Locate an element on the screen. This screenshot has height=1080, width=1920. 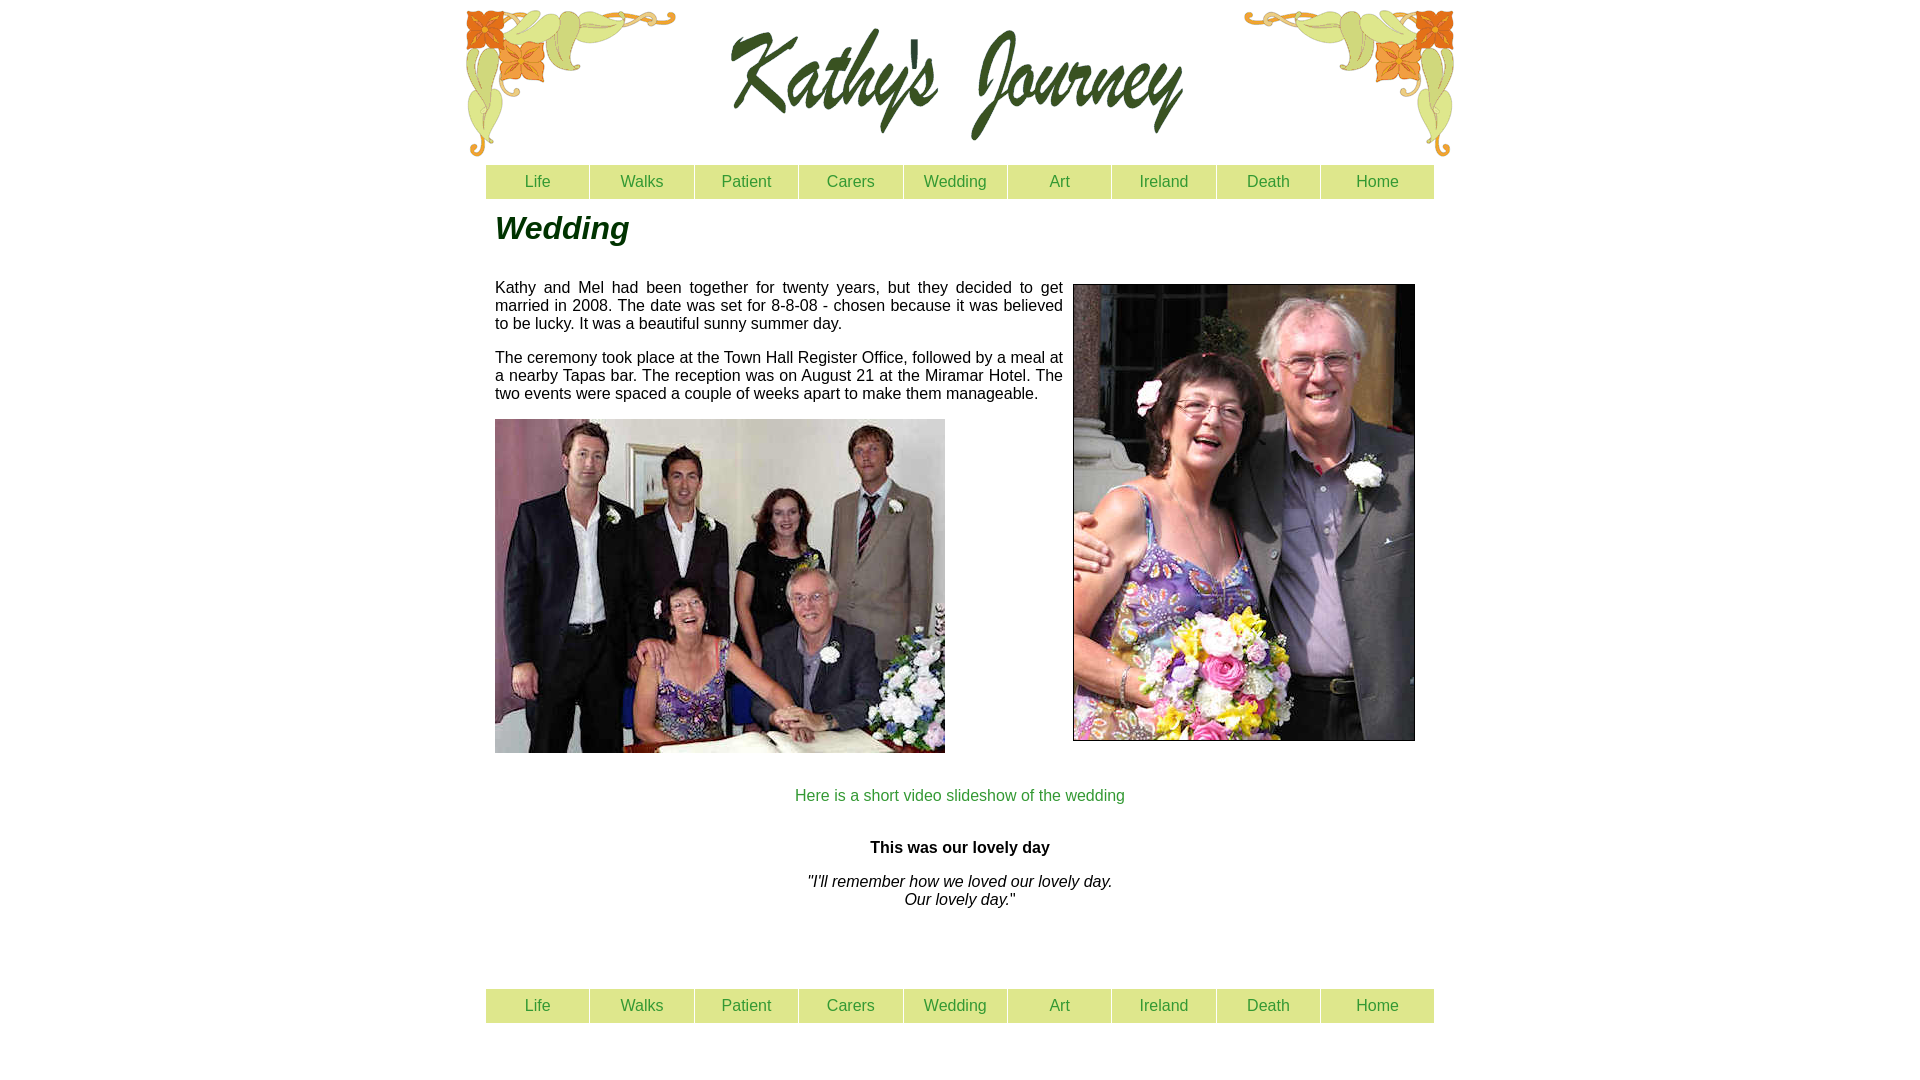
Home is located at coordinates (1377, 1005).